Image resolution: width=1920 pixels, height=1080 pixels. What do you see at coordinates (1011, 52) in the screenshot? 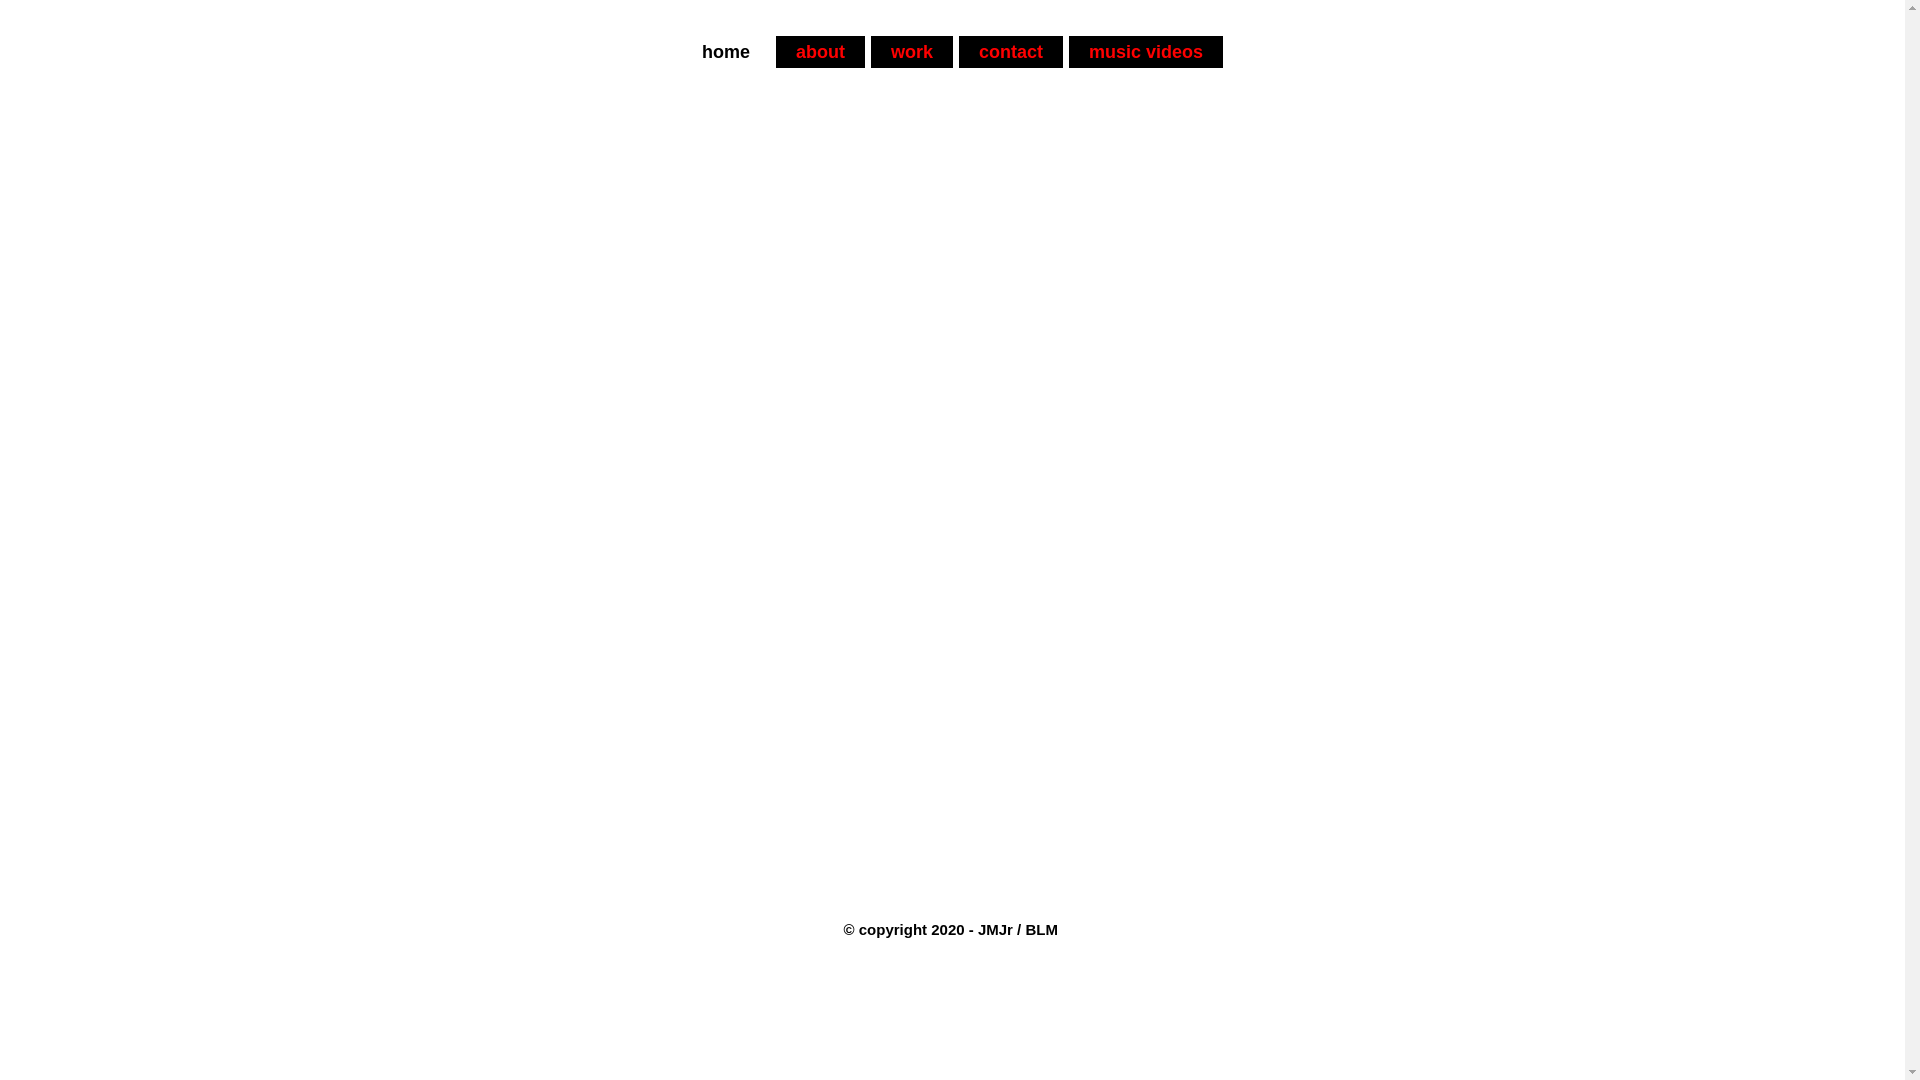
I see `contact` at bounding box center [1011, 52].